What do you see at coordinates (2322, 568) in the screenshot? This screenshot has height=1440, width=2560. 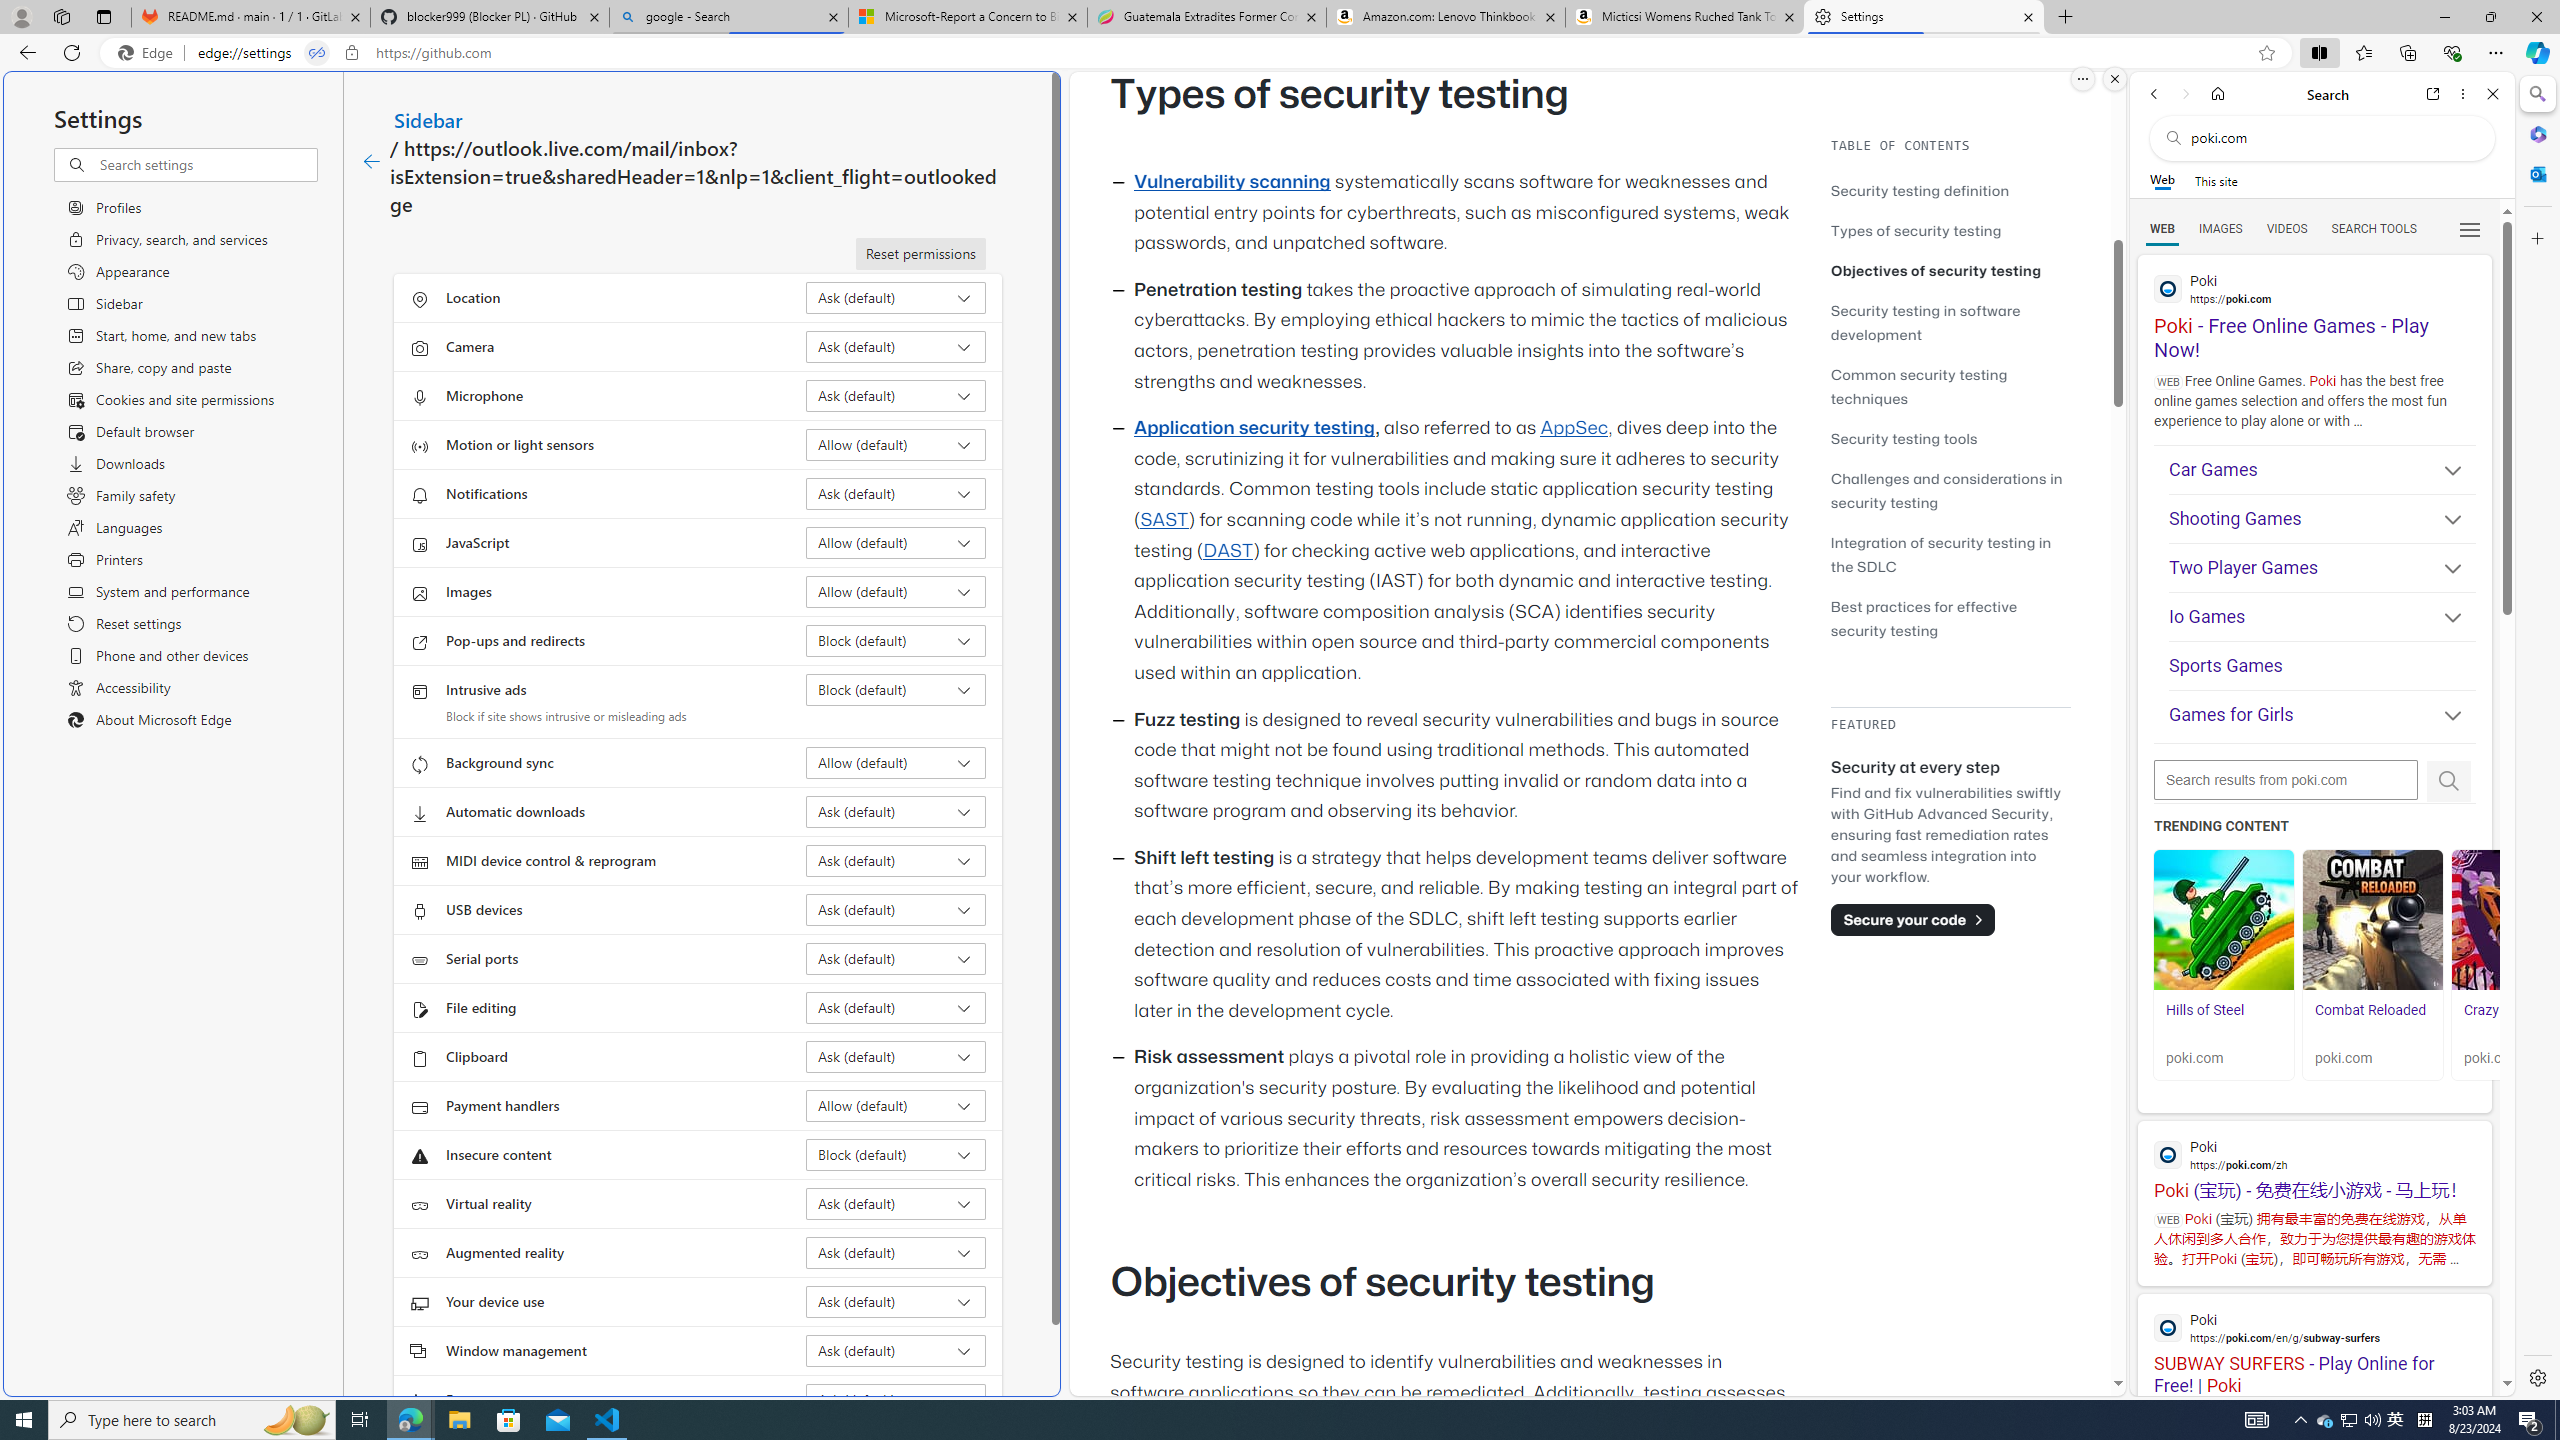 I see `Two Player Games` at bounding box center [2322, 568].